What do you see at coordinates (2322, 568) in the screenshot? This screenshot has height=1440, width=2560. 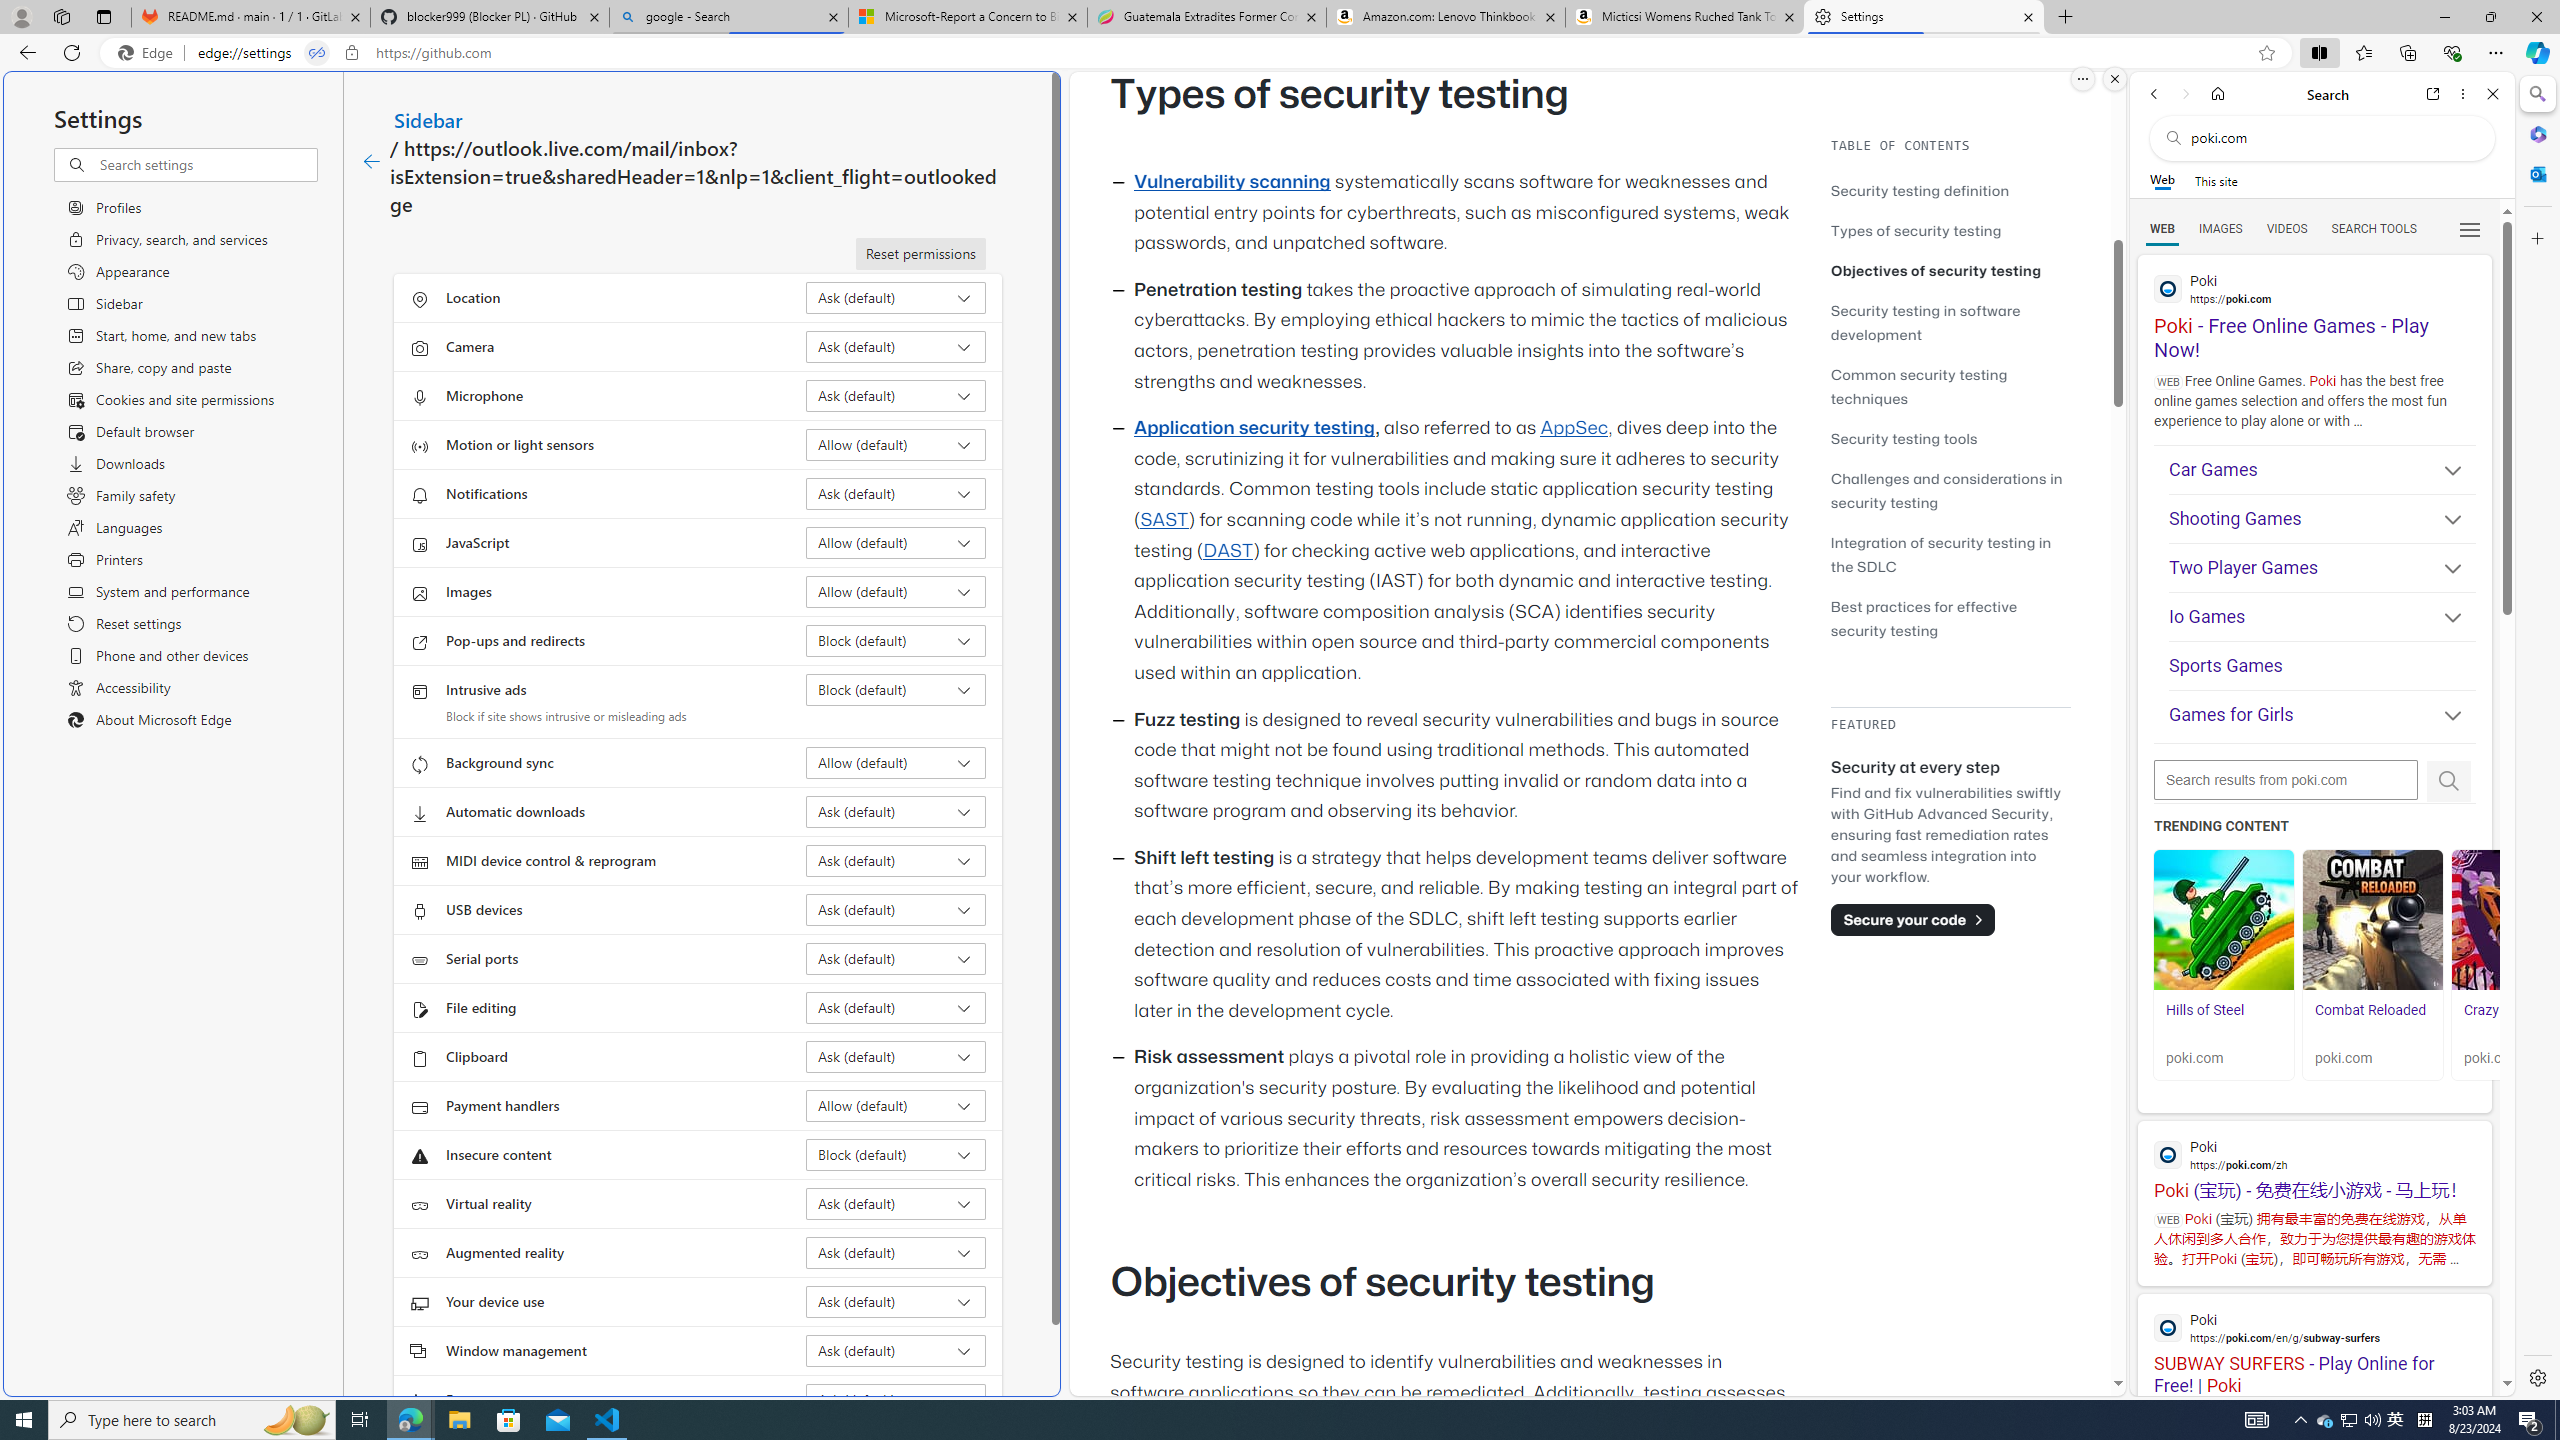 I see `Two Player Games` at bounding box center [2322, 568].